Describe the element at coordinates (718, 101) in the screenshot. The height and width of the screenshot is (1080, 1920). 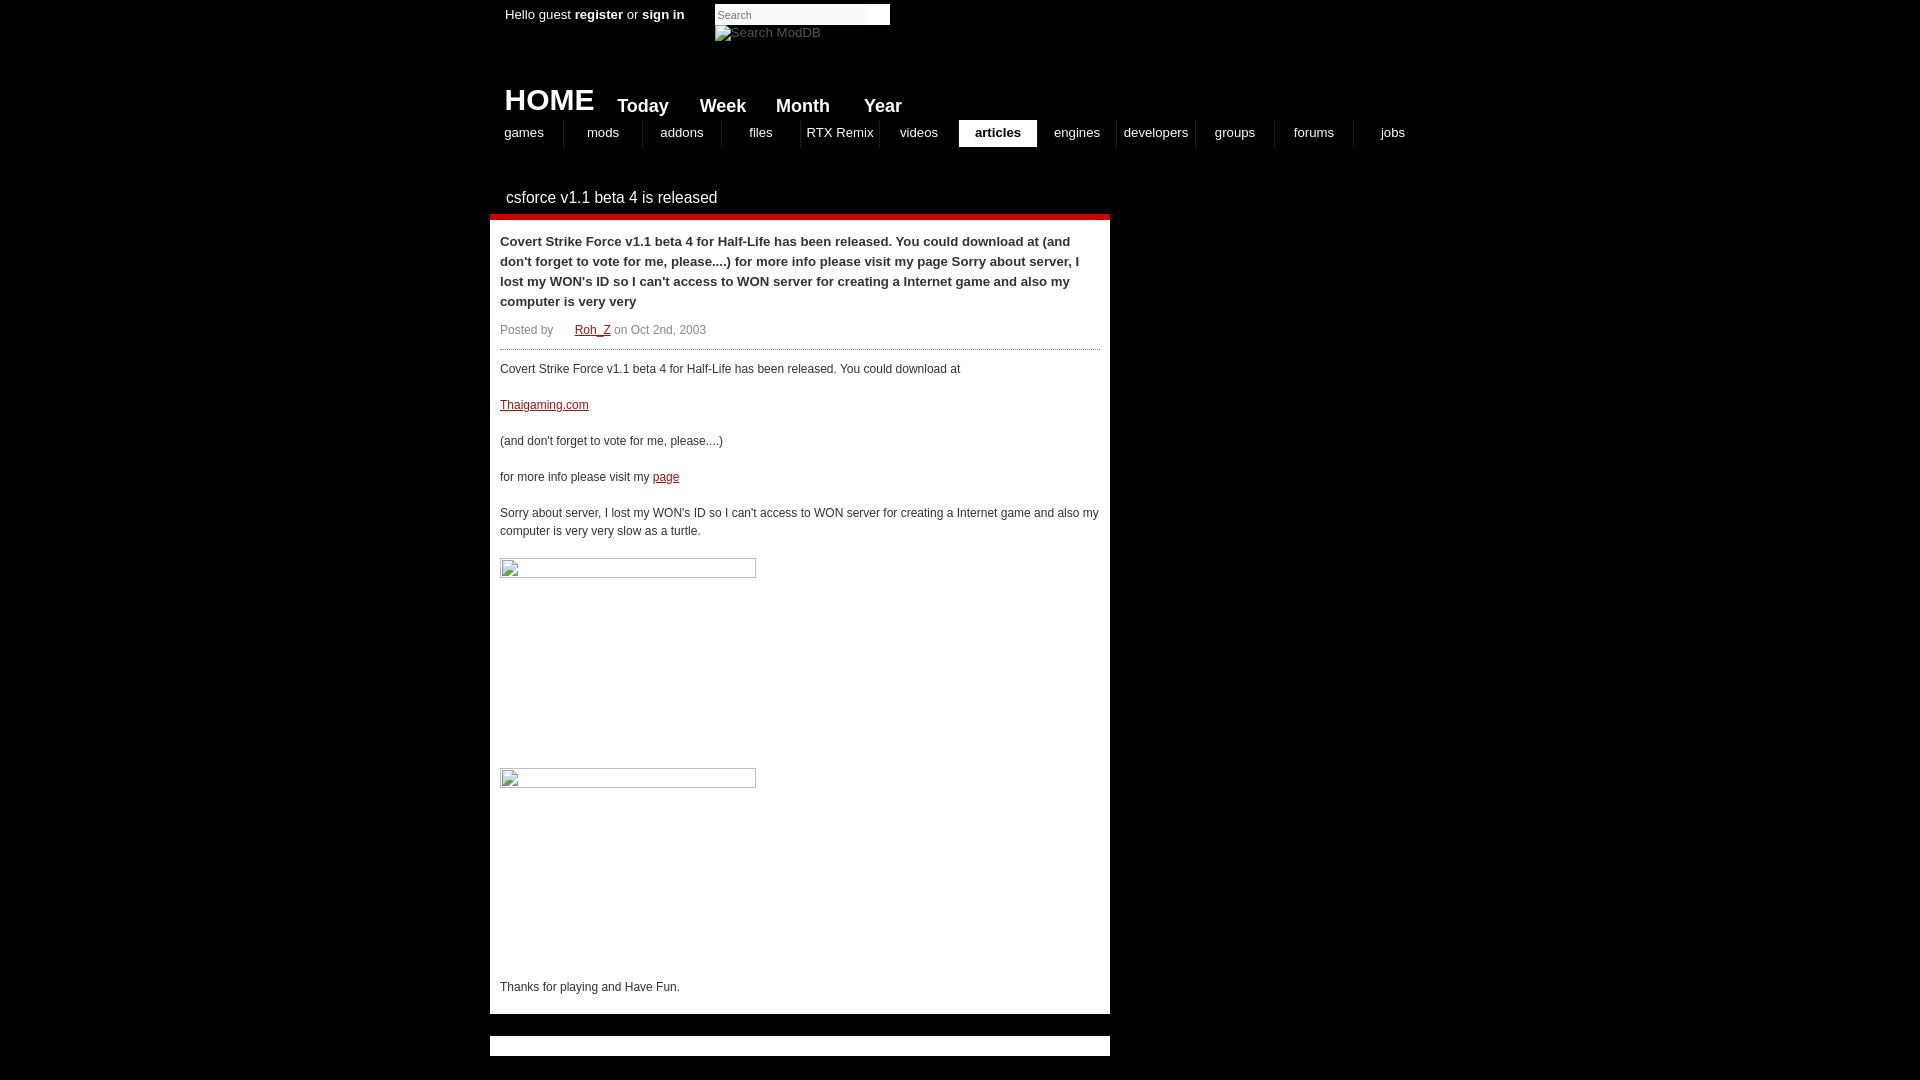
I see `Week` at that location.